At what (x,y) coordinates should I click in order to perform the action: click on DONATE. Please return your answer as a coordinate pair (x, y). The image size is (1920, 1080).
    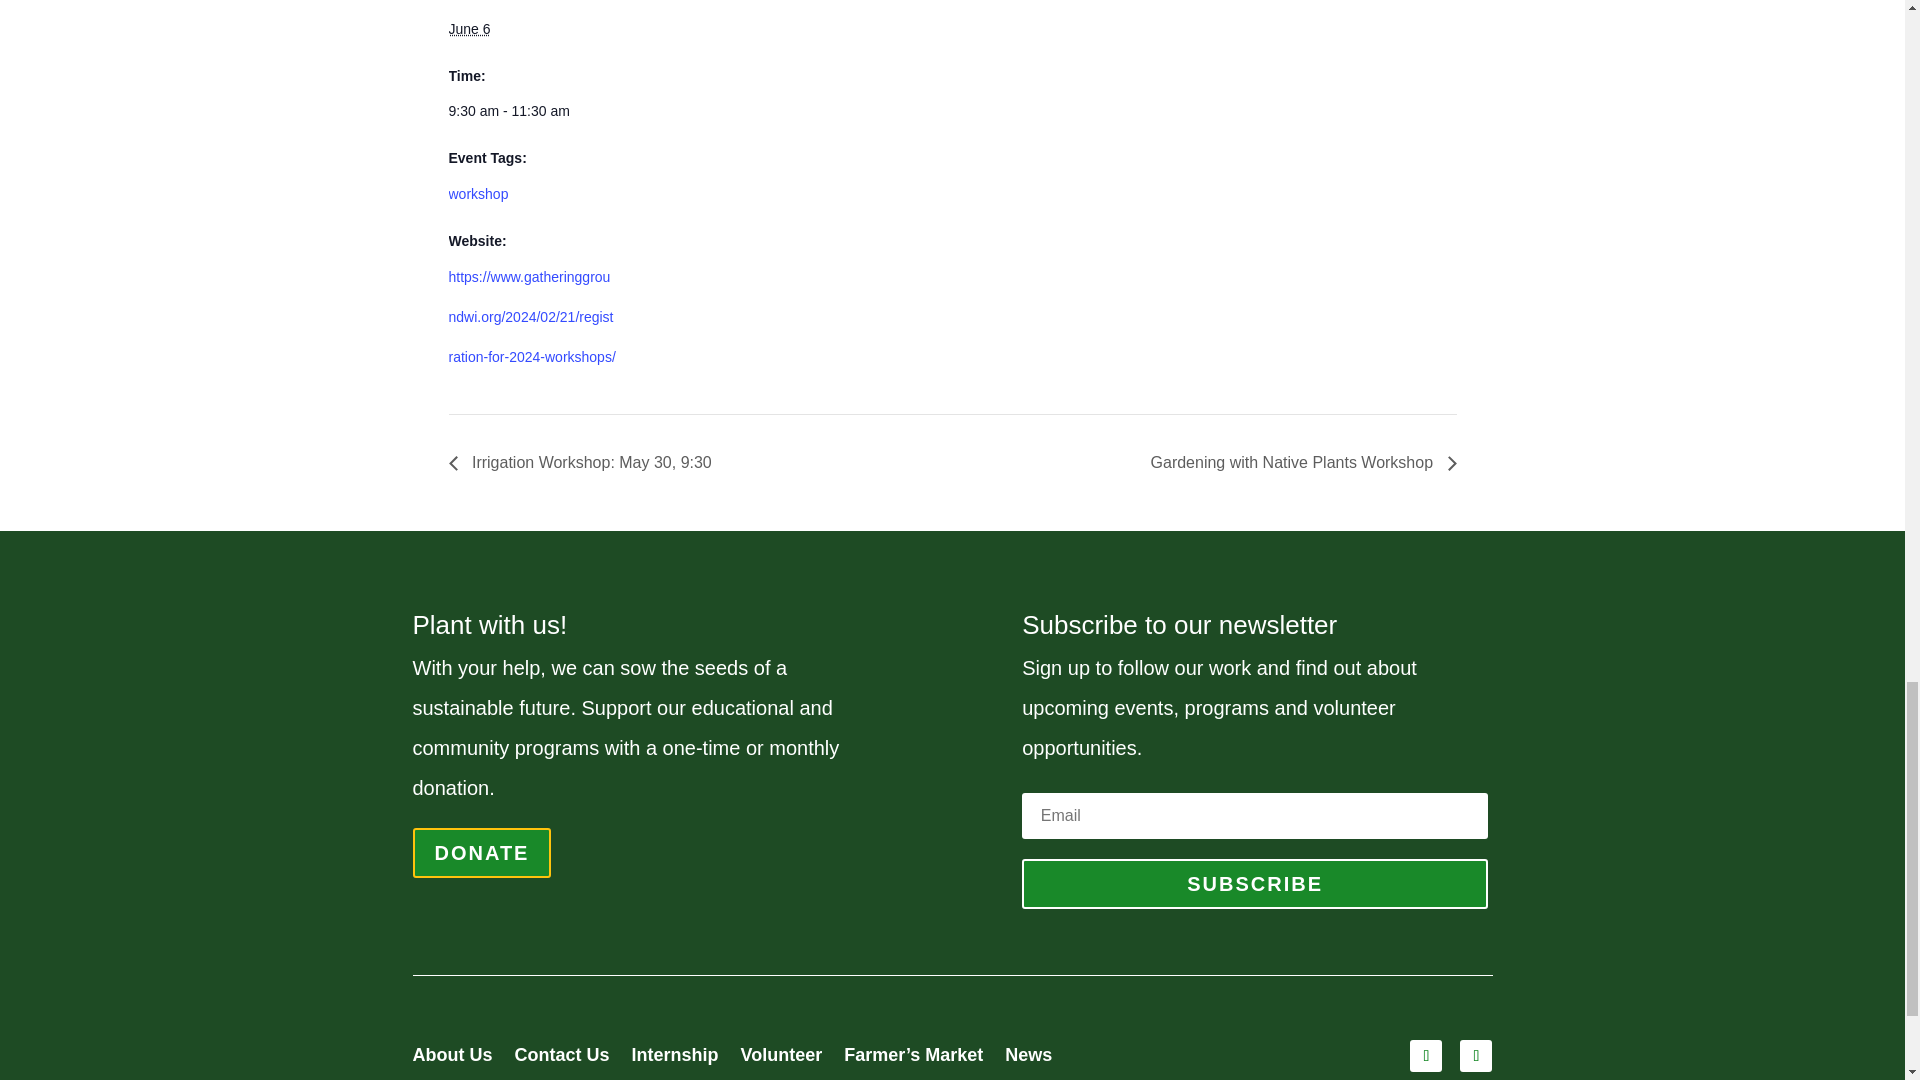
    Looking at the image, I should click on (482, 853).